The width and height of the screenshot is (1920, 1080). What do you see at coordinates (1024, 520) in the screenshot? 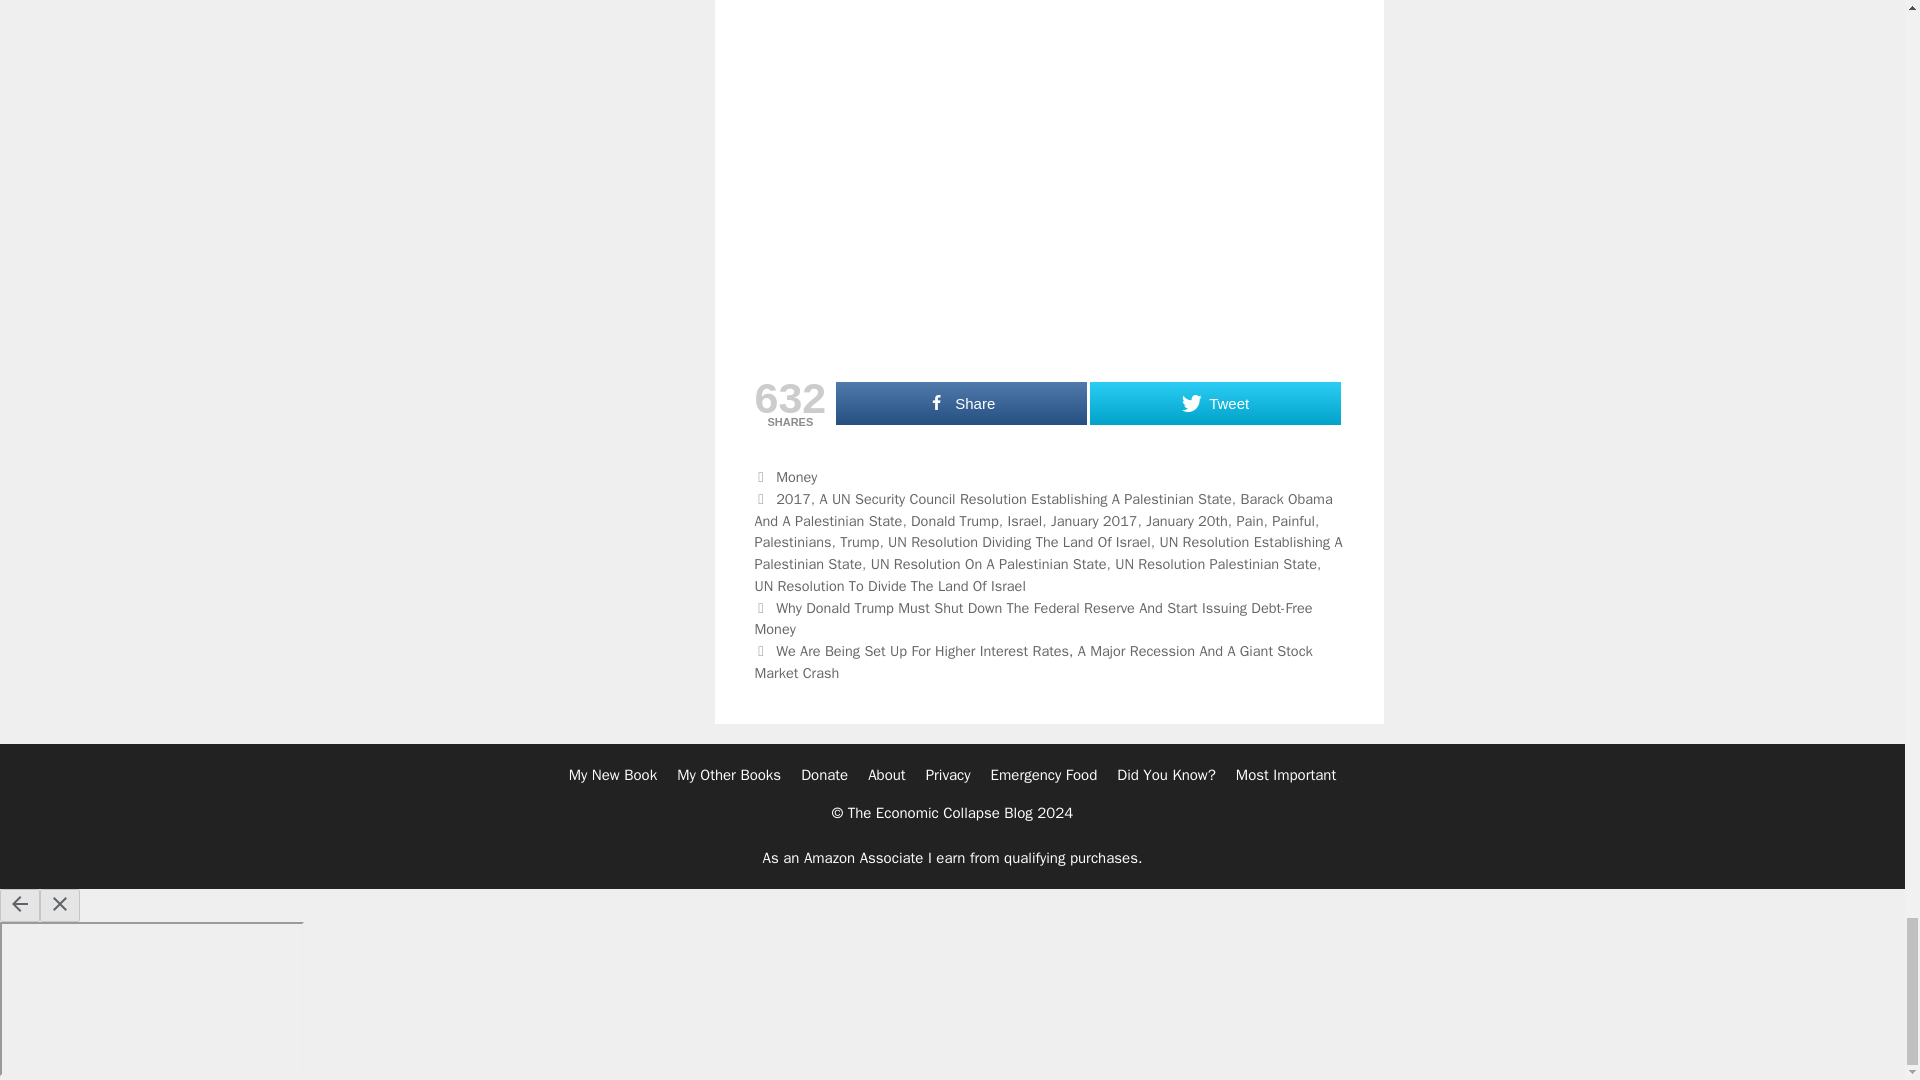
I see `Israel` at bounding box center [1024, 520].